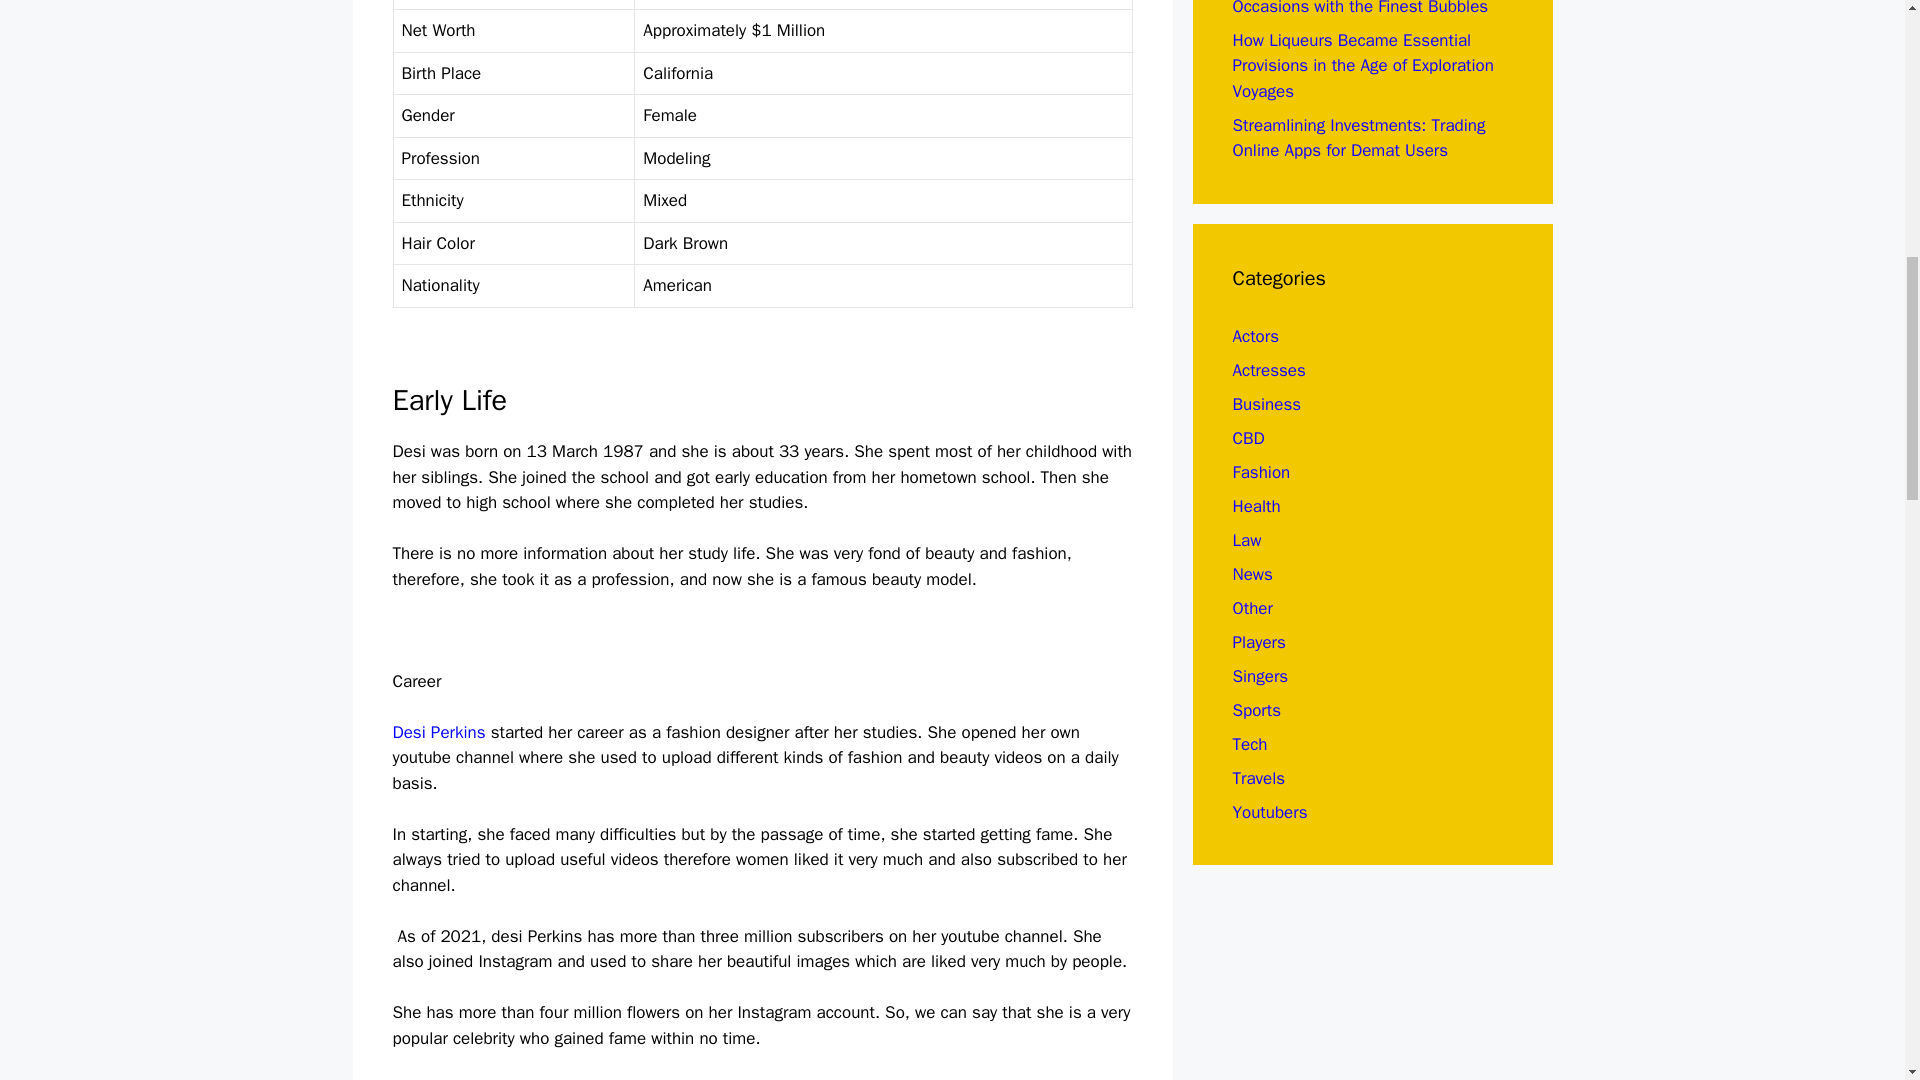 This screenshot has height=1080, width=1920. Describe the element at coordinates (438, 732) in the screenshot. I see `Desi Perkins` at that location.